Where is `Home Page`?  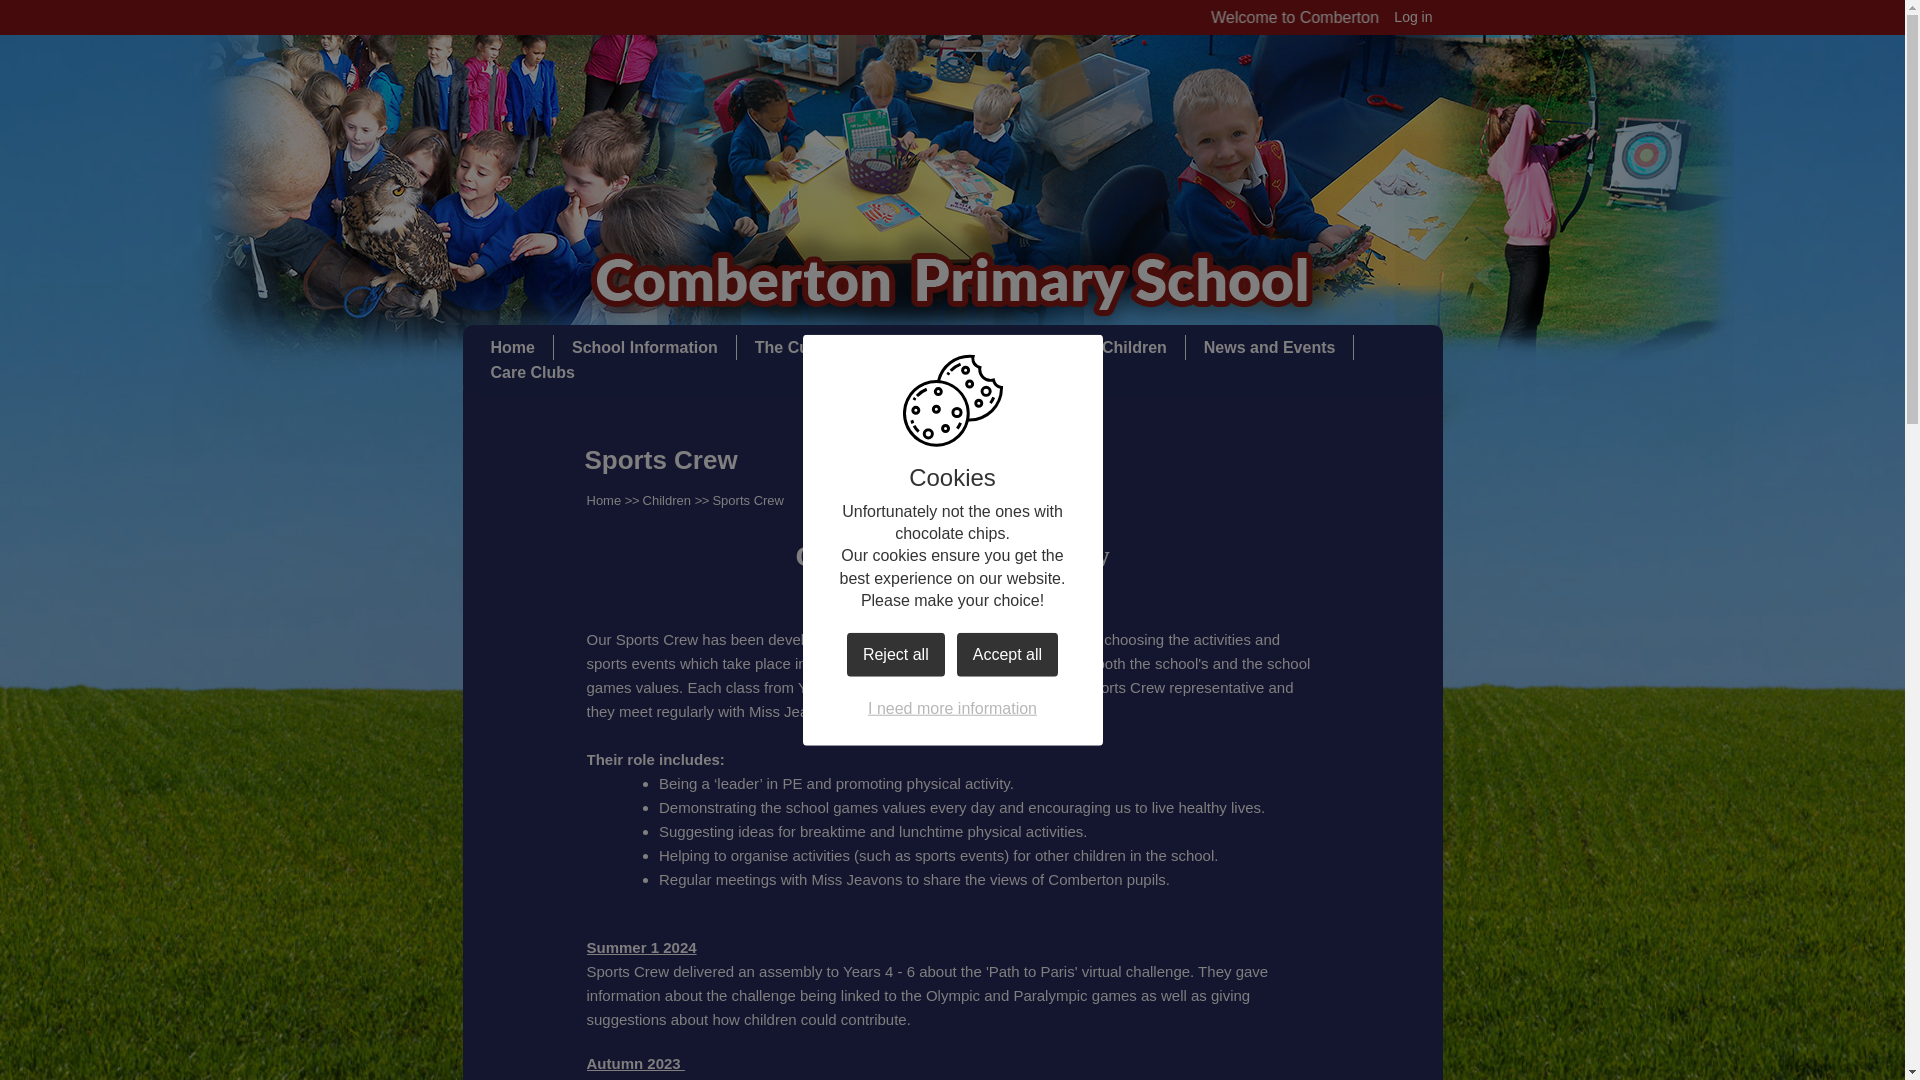 Home Page is located at coordinates (951, 283).